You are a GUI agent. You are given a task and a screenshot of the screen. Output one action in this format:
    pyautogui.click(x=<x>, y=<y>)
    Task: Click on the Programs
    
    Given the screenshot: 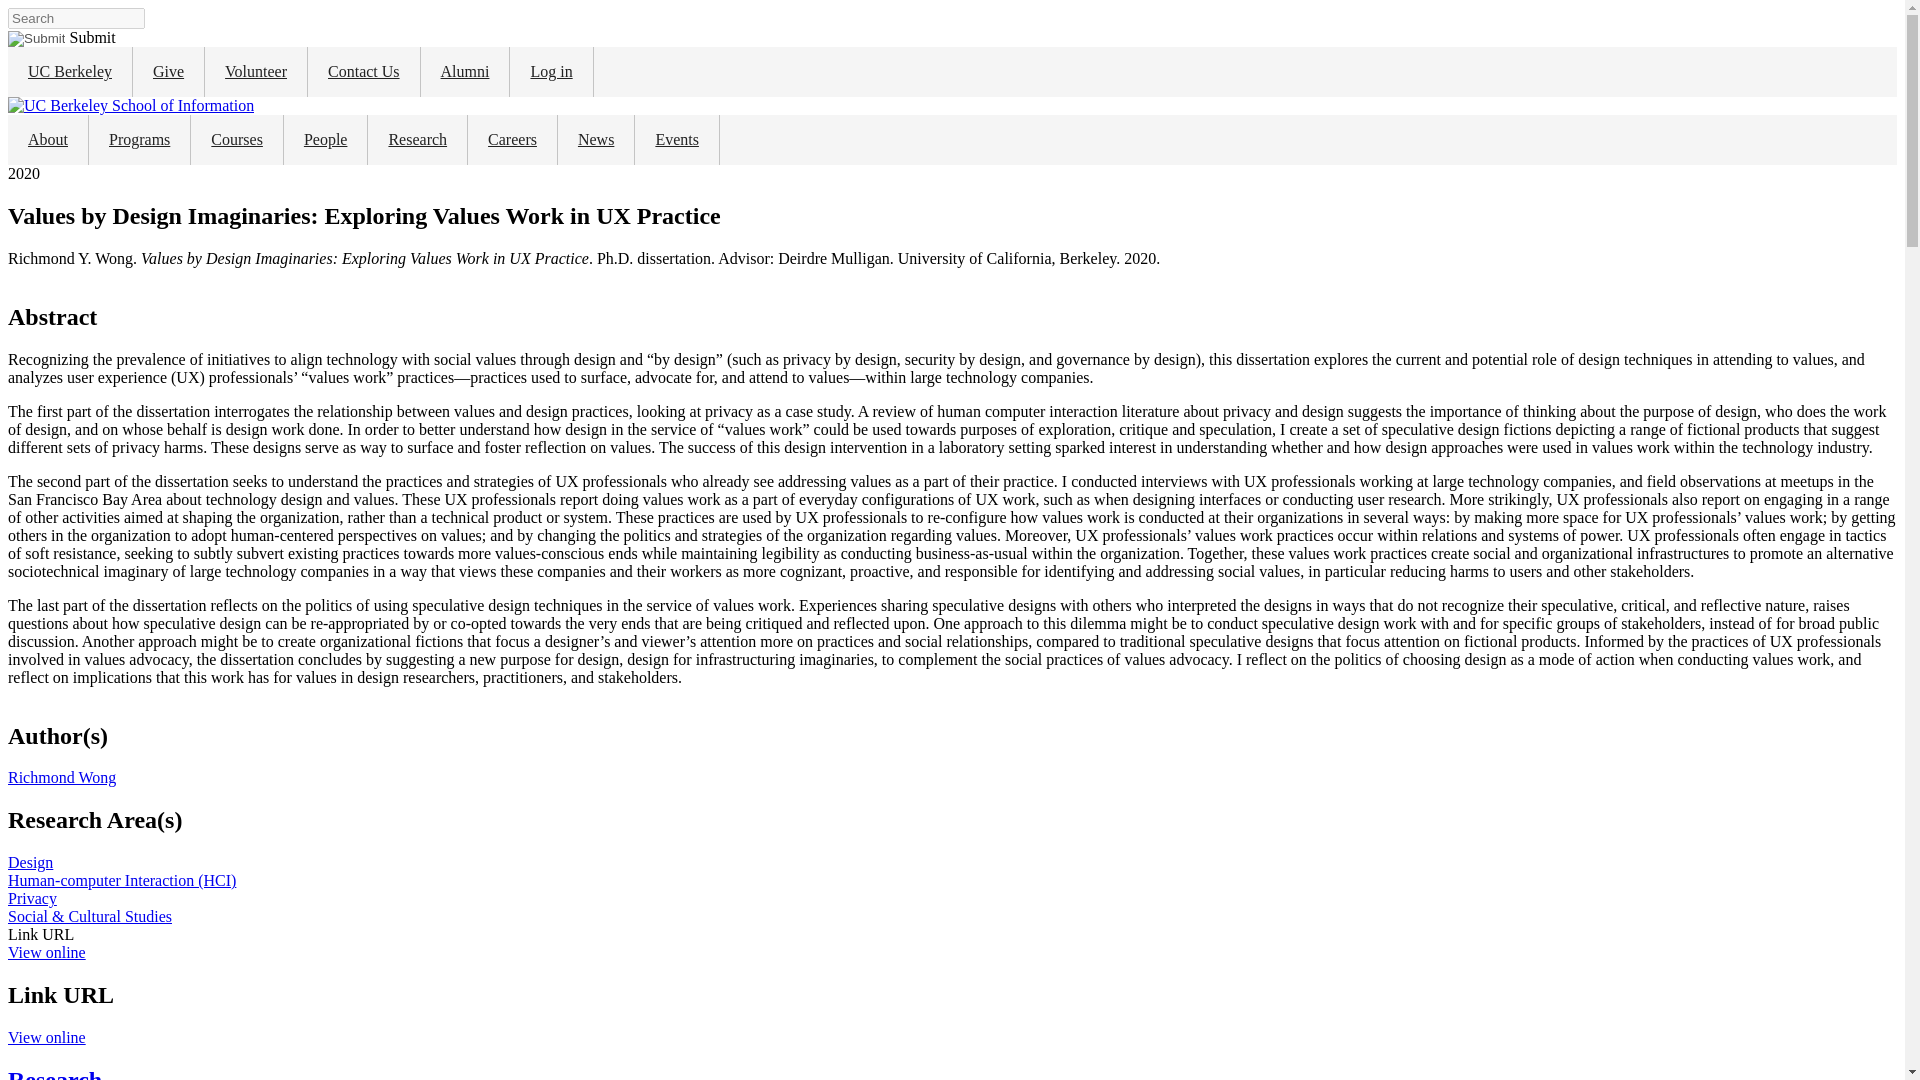 What is the action you would take?
    pyautogui.click(x=139, y=140)
    